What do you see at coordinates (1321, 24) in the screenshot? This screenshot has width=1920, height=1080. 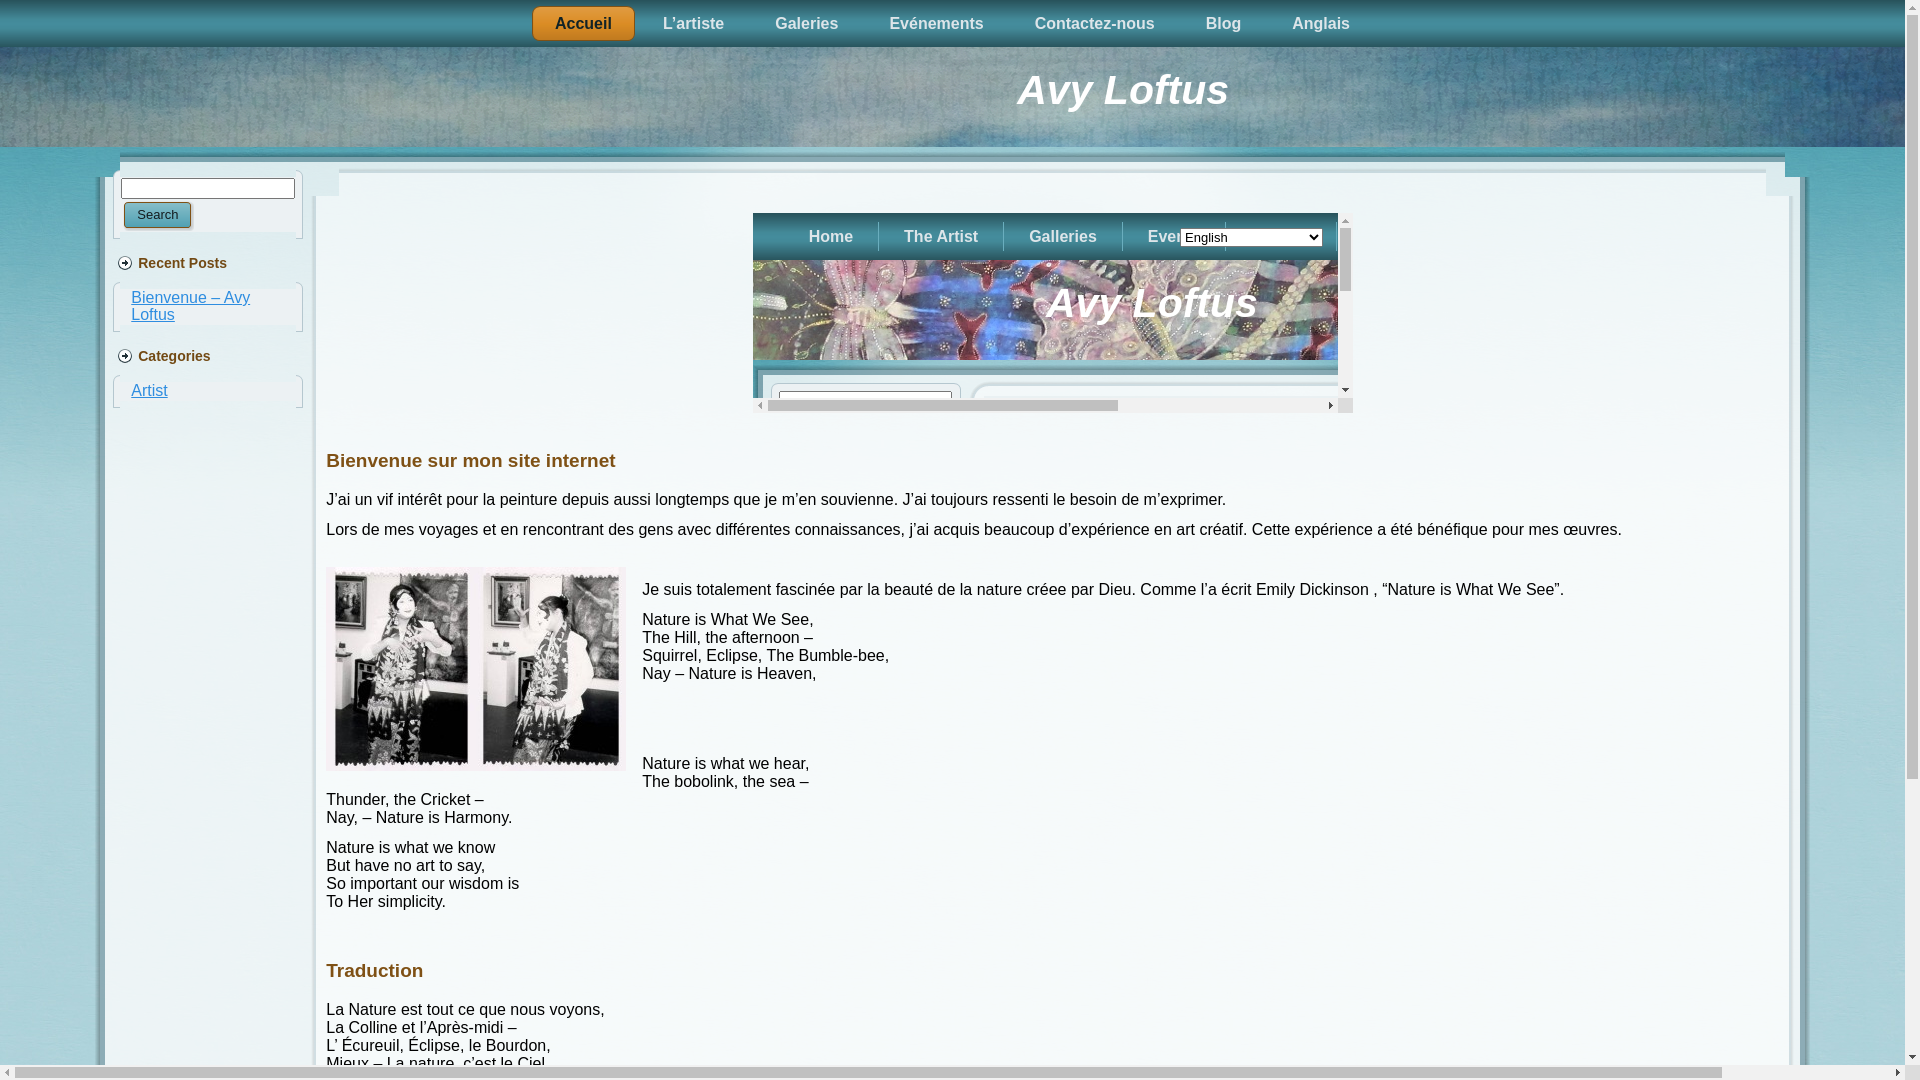 I see `Anglais` at bounding box center [1321, 24].